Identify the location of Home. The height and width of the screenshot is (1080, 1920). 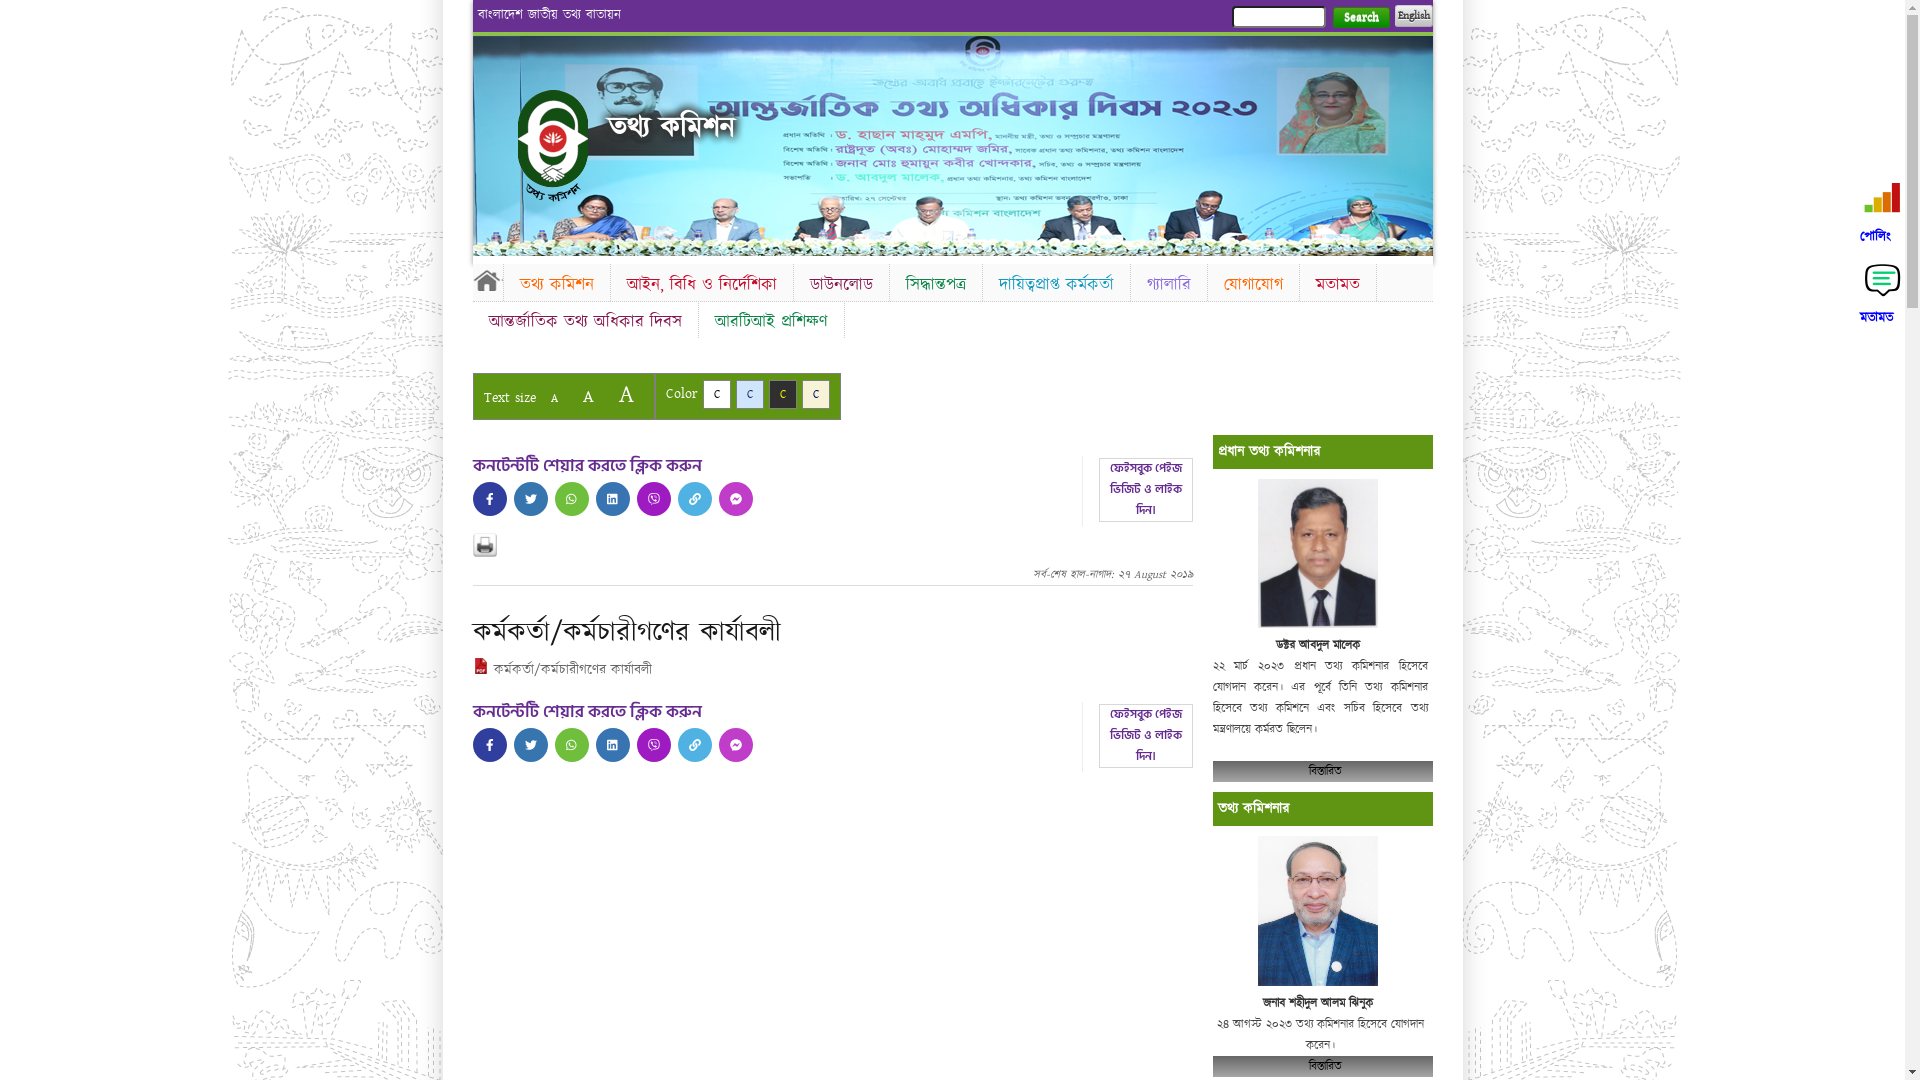
(487, 280).